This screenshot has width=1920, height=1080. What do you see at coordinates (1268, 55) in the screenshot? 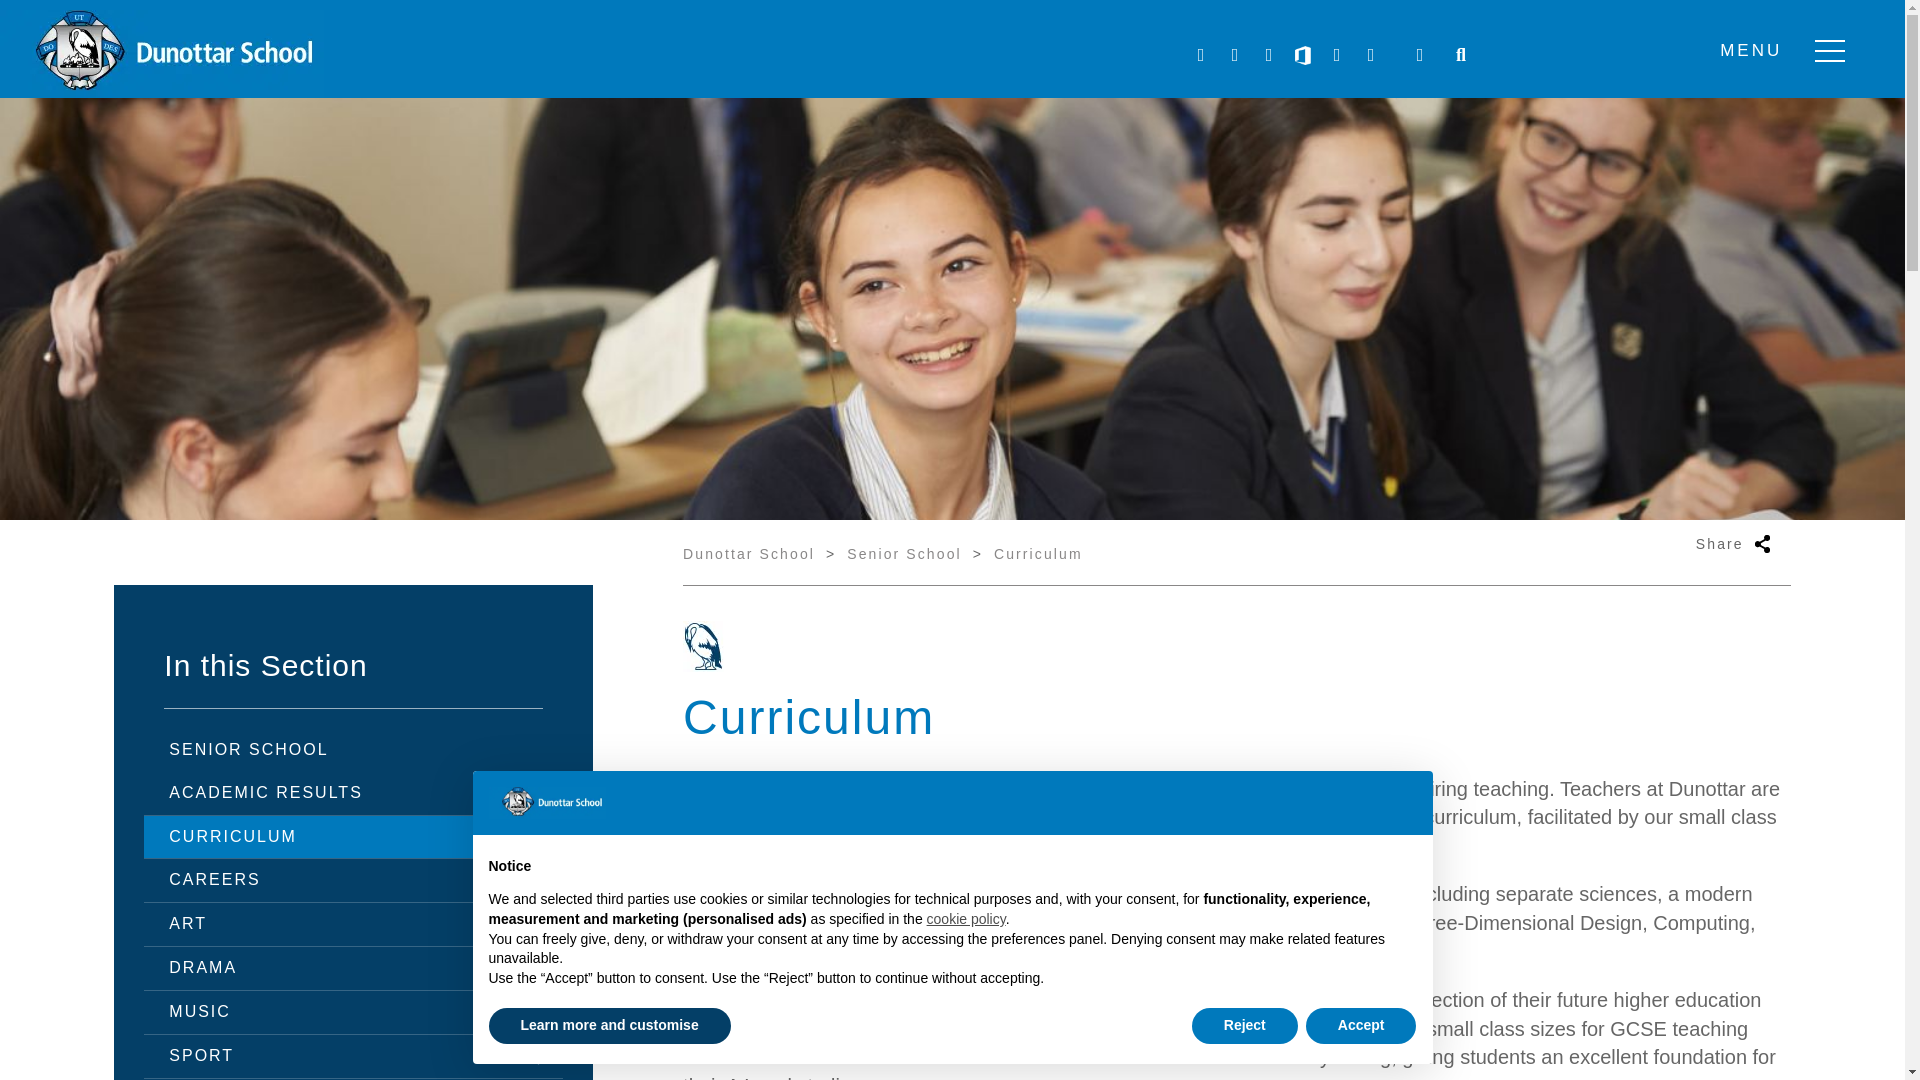
I see `INSTAGRAM` at bounding box center [1268, 55].